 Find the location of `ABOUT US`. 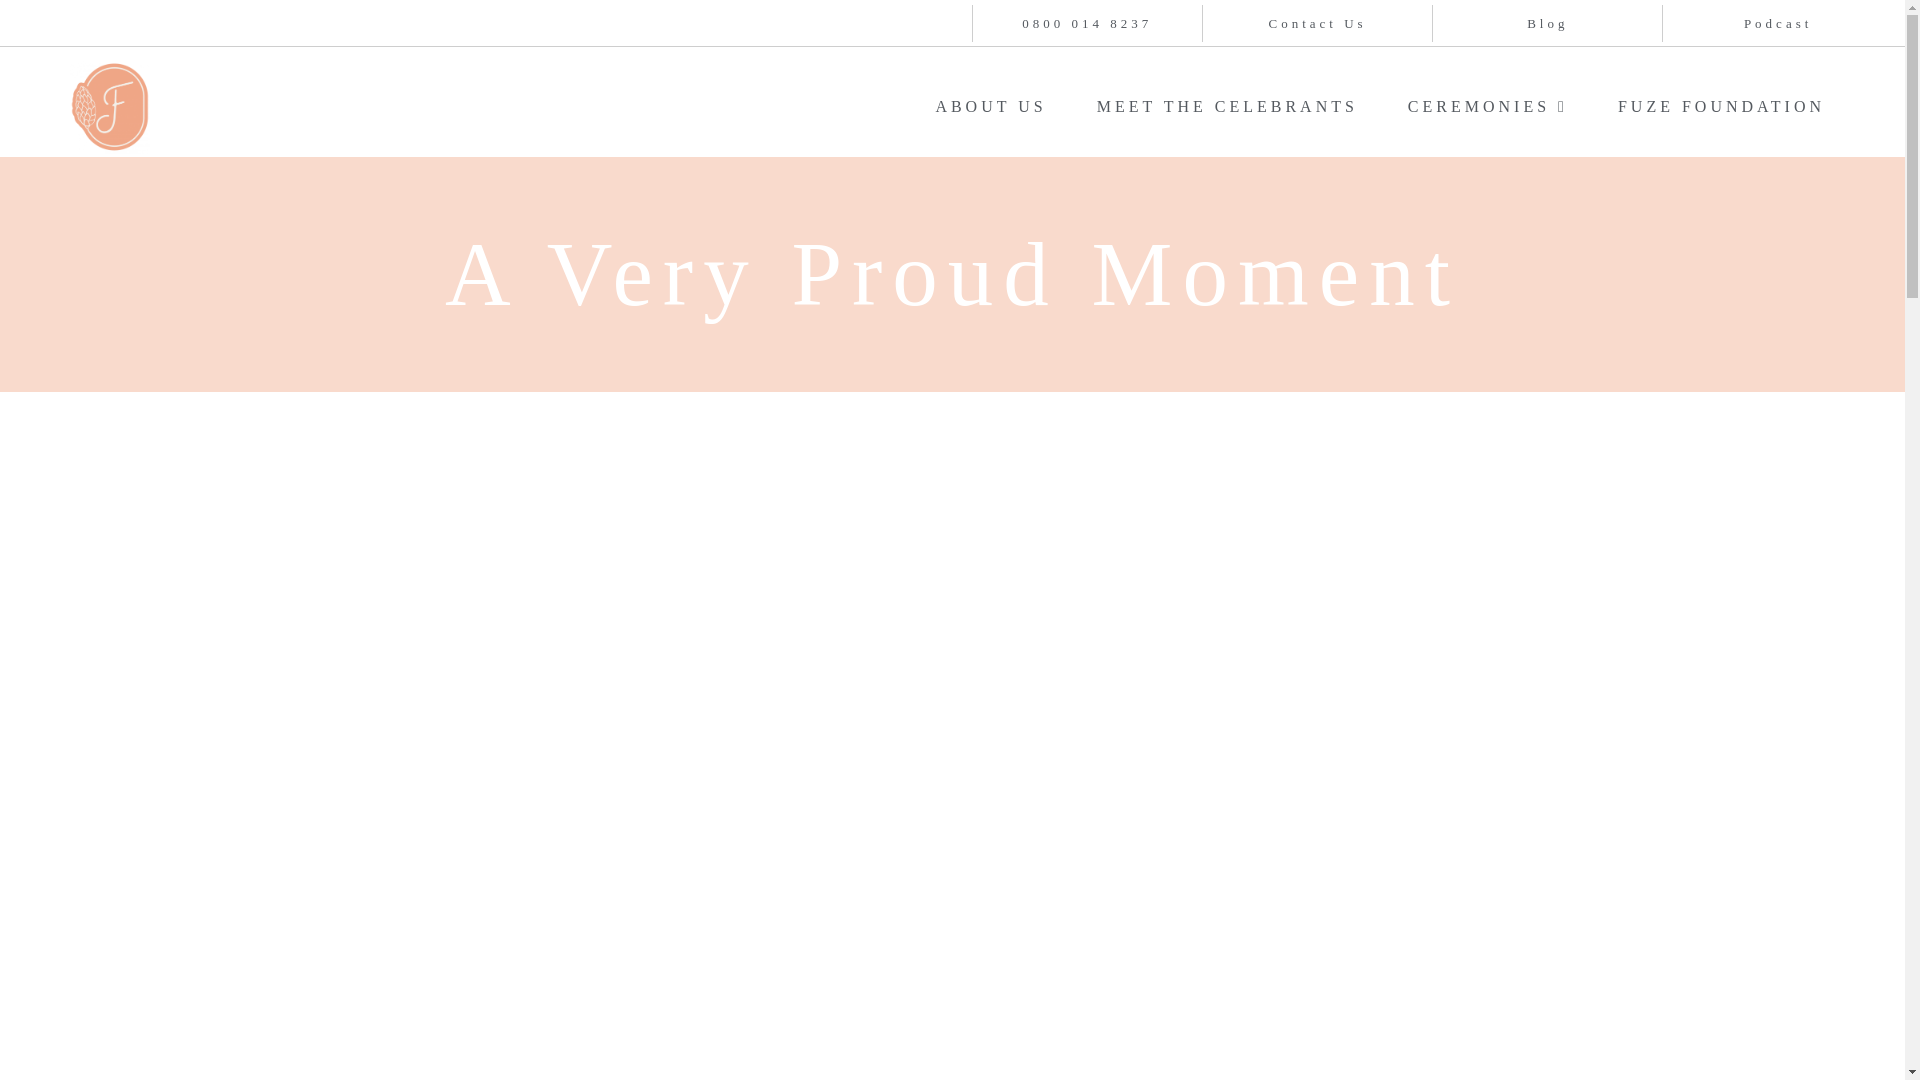

ABOUT US is located at coordinates (990, 106).